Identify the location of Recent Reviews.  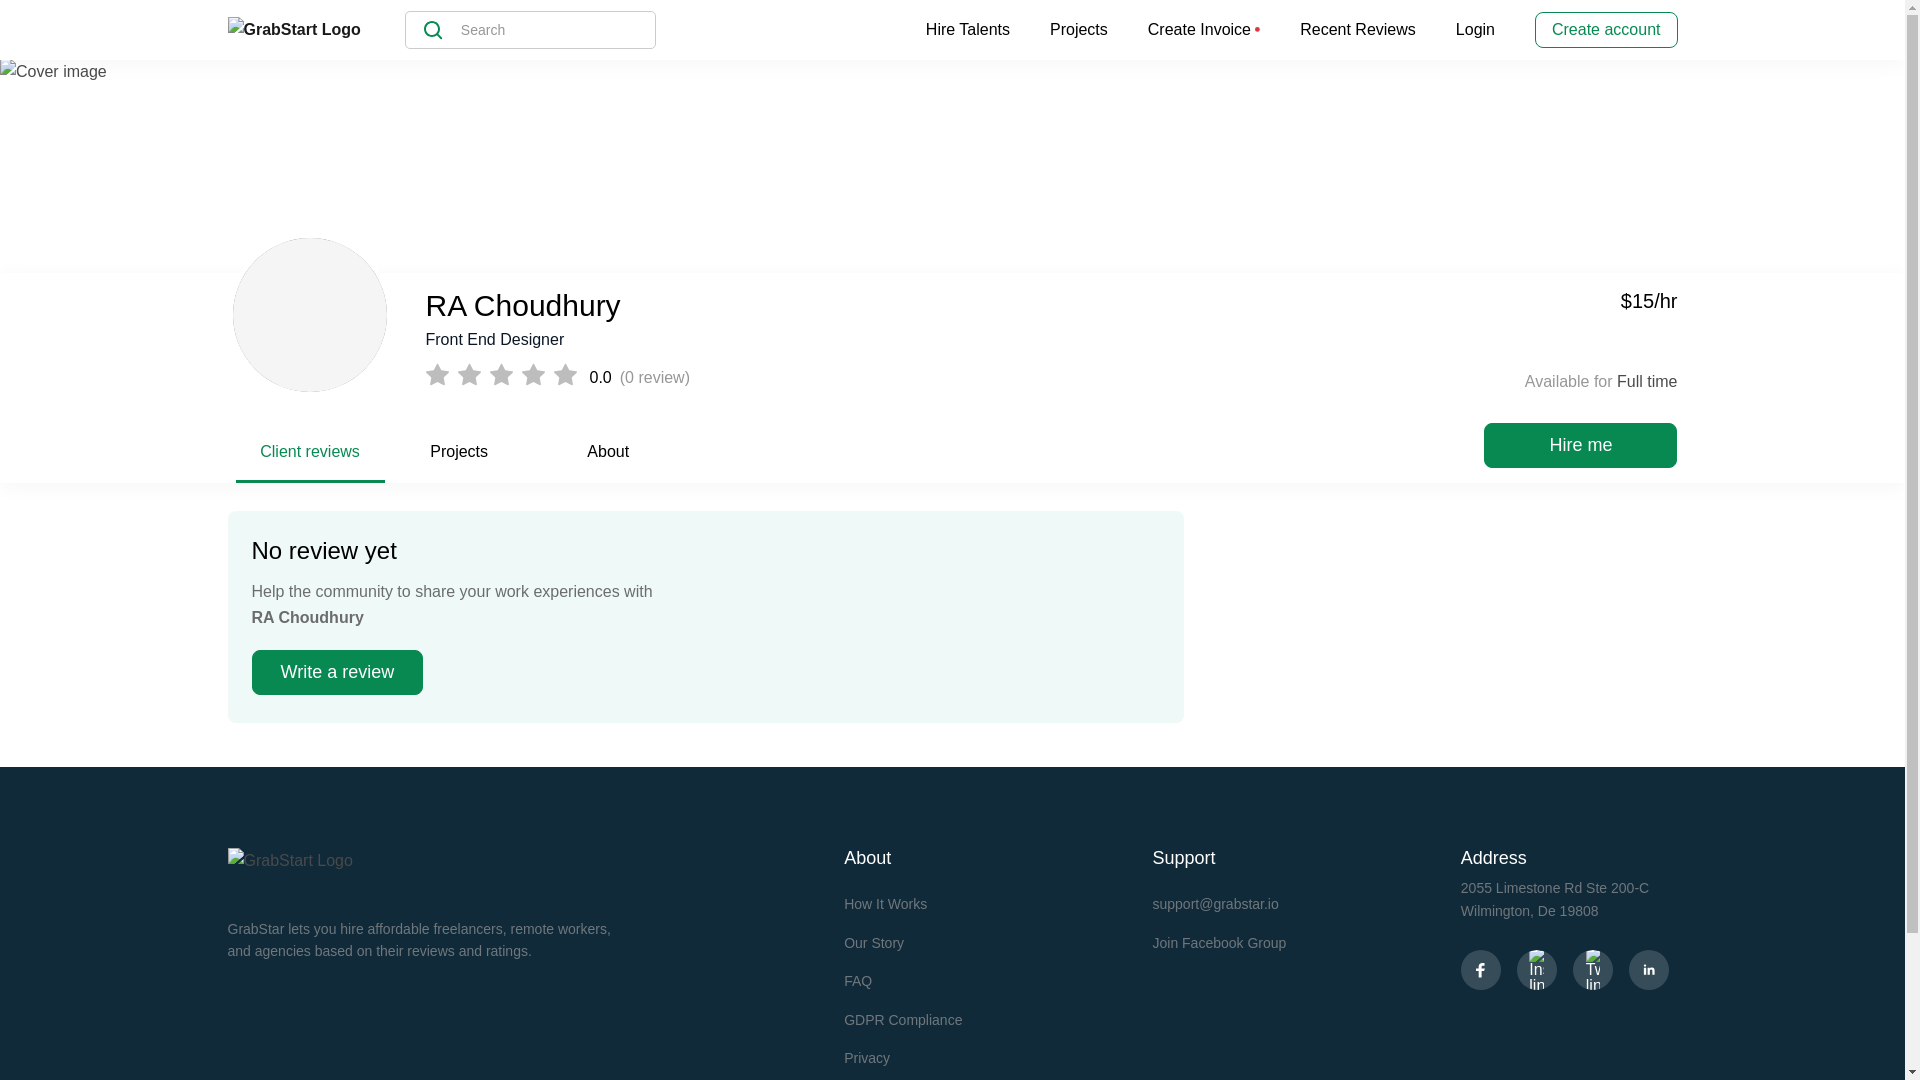
(1358, 30).